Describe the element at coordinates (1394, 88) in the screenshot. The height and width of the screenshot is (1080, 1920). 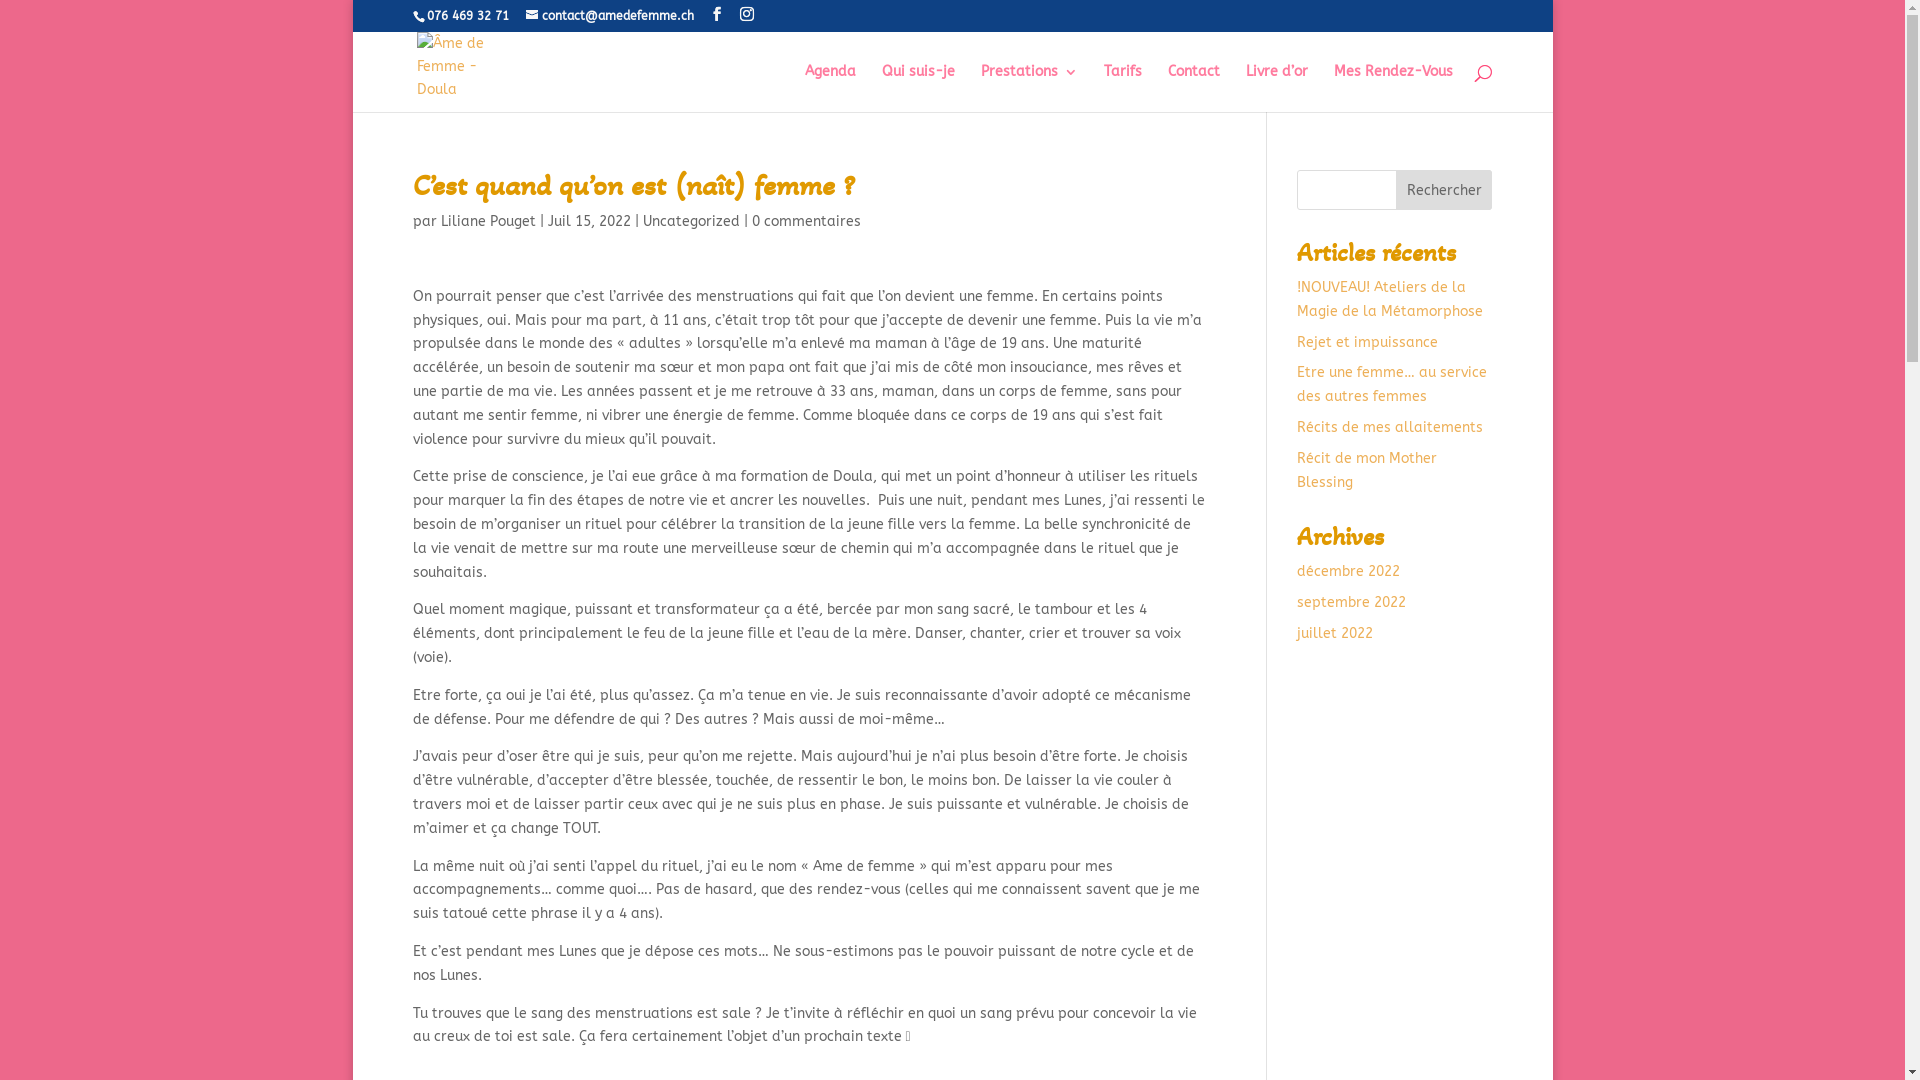
I see `Mes Rendez-Vous` at that location.